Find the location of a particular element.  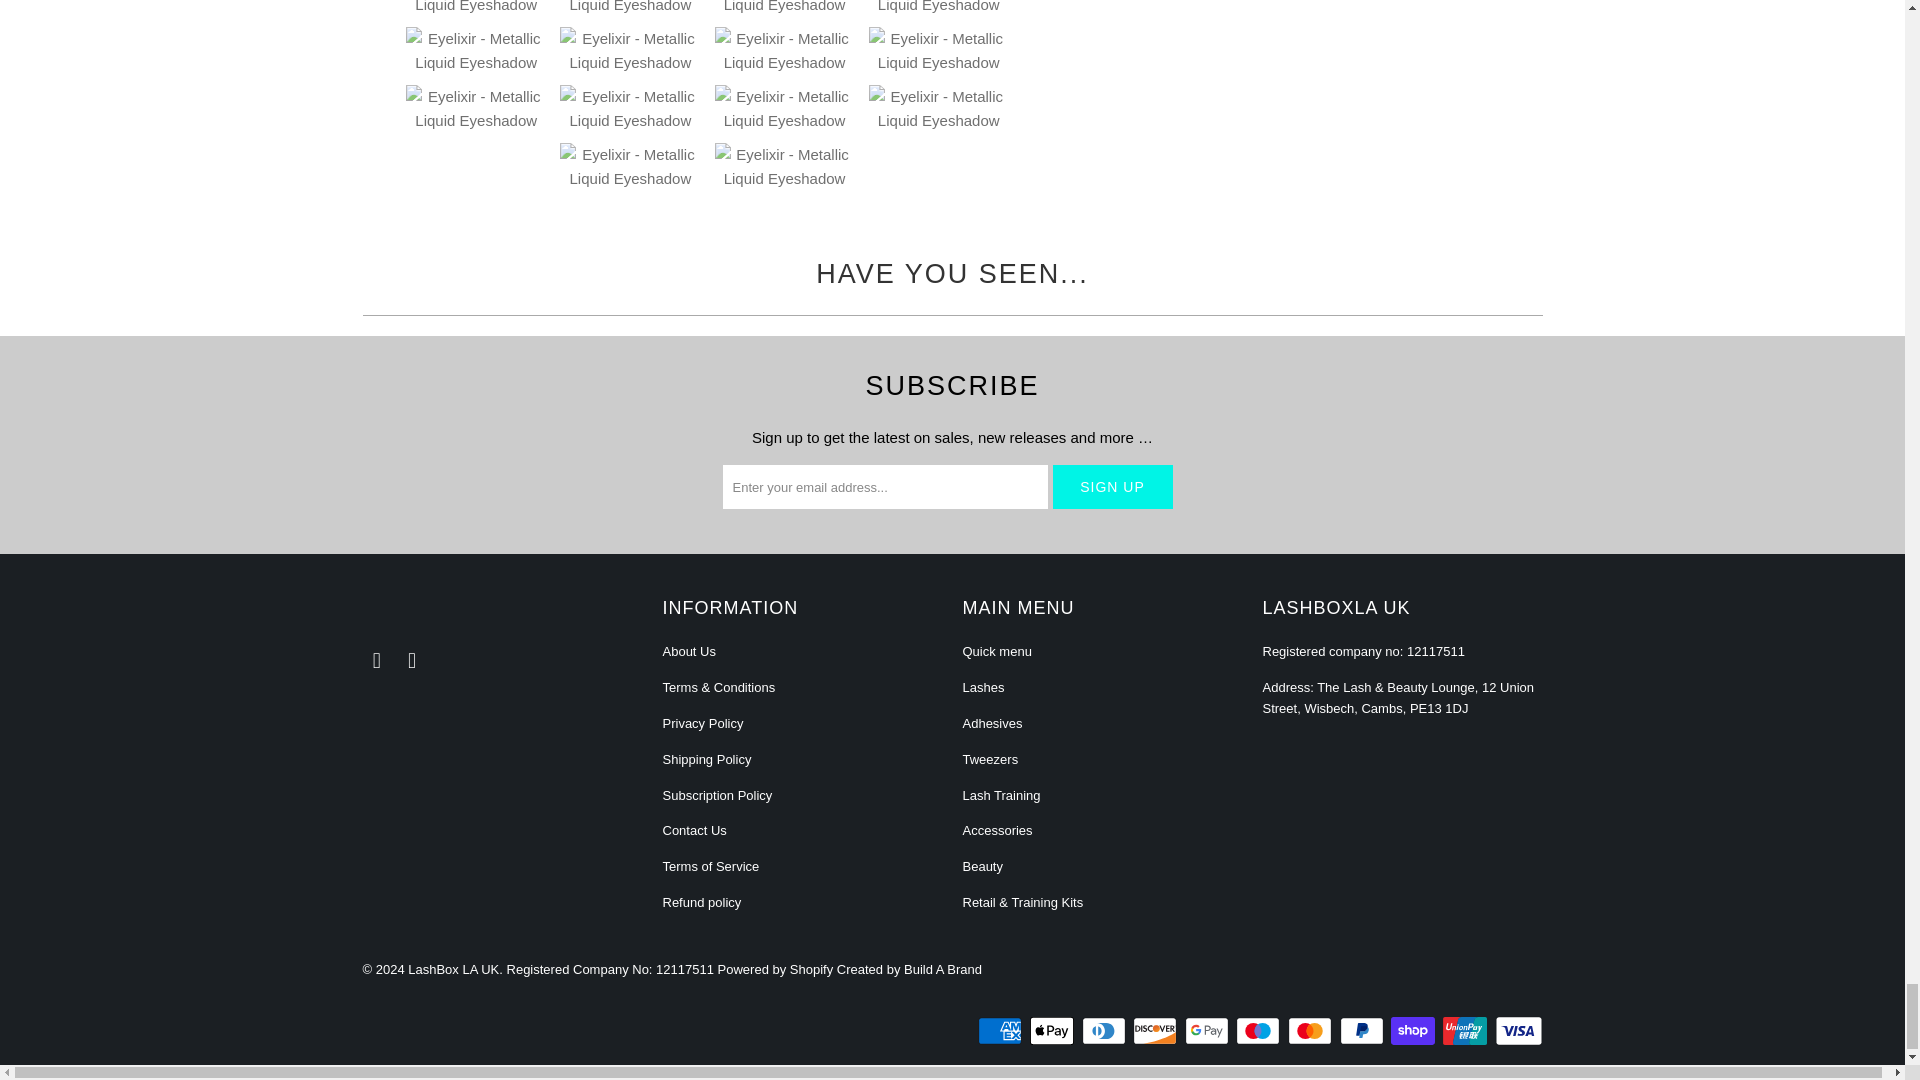

Visa is located at coordinates (1517, 1031).